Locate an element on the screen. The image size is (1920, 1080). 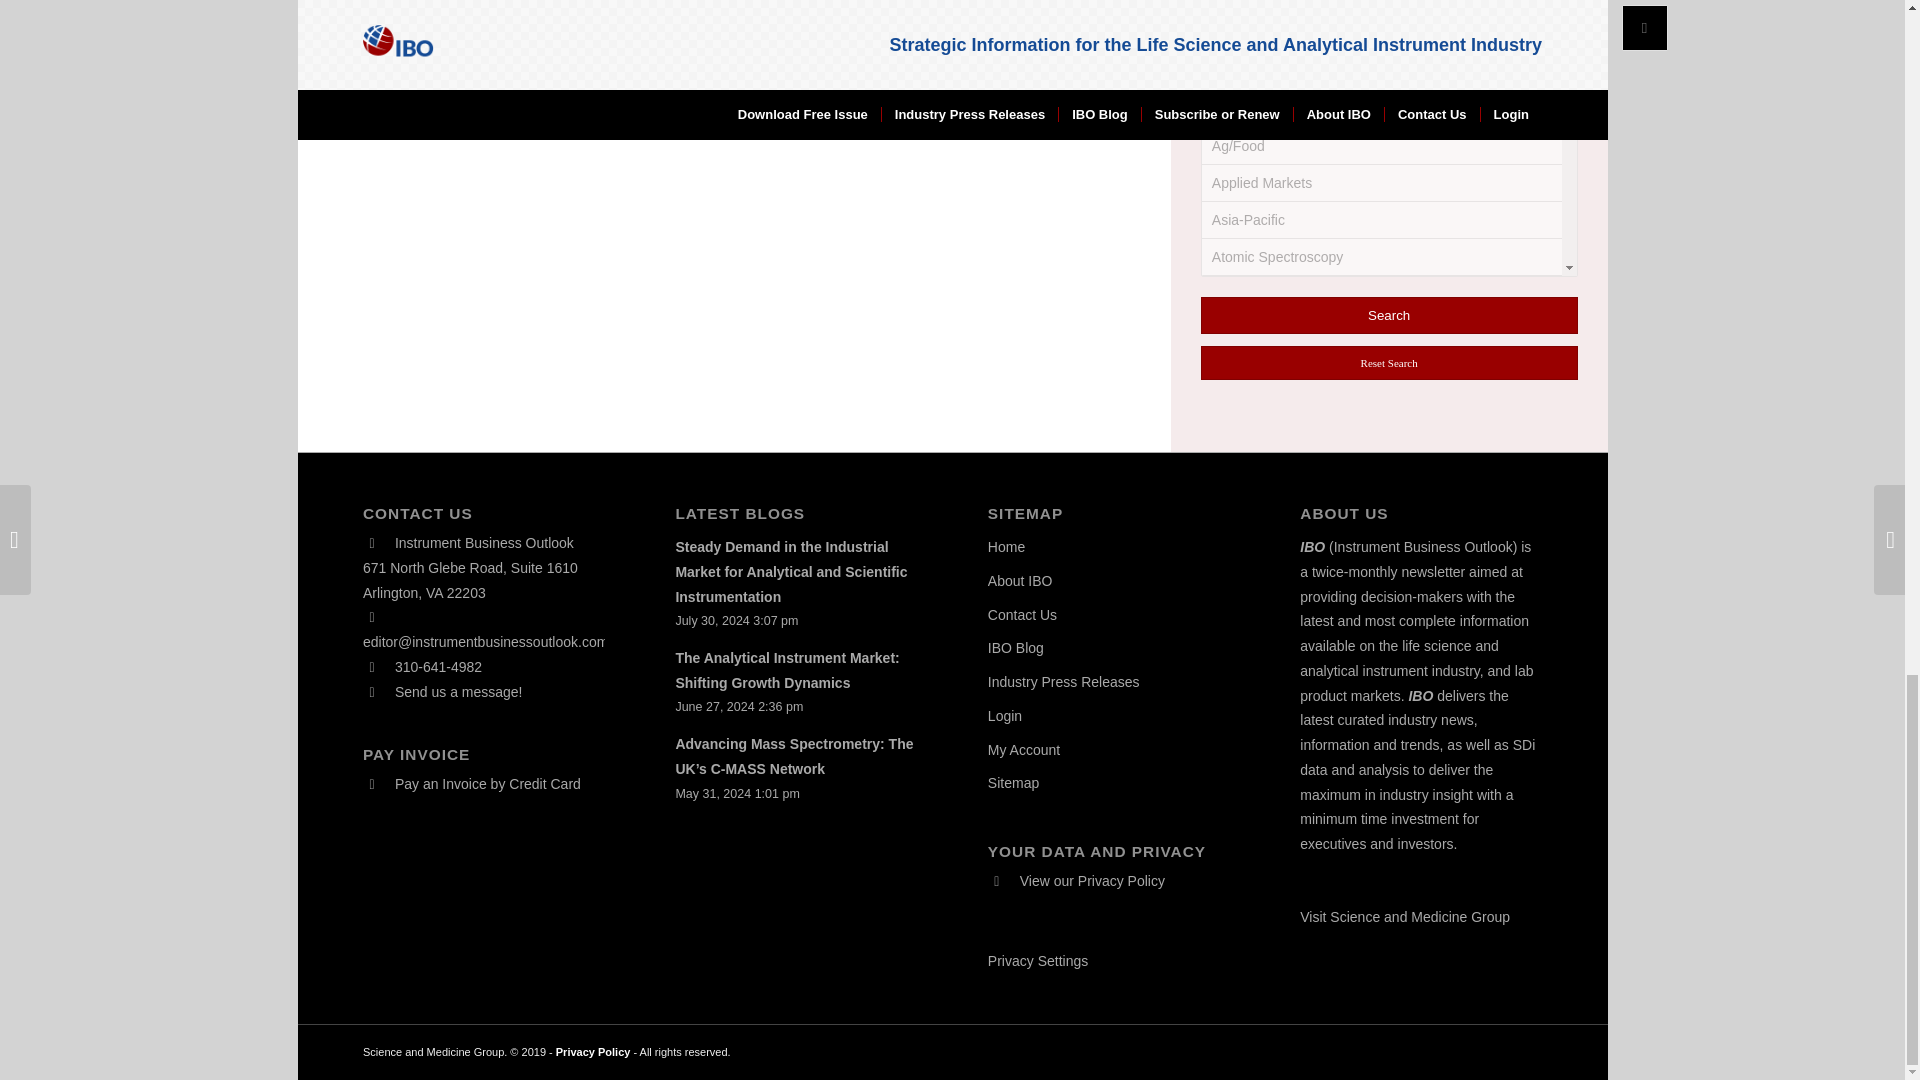
chromatography-and-mass-spectrometryroutine-ms is located at coordinates (1226, 38).